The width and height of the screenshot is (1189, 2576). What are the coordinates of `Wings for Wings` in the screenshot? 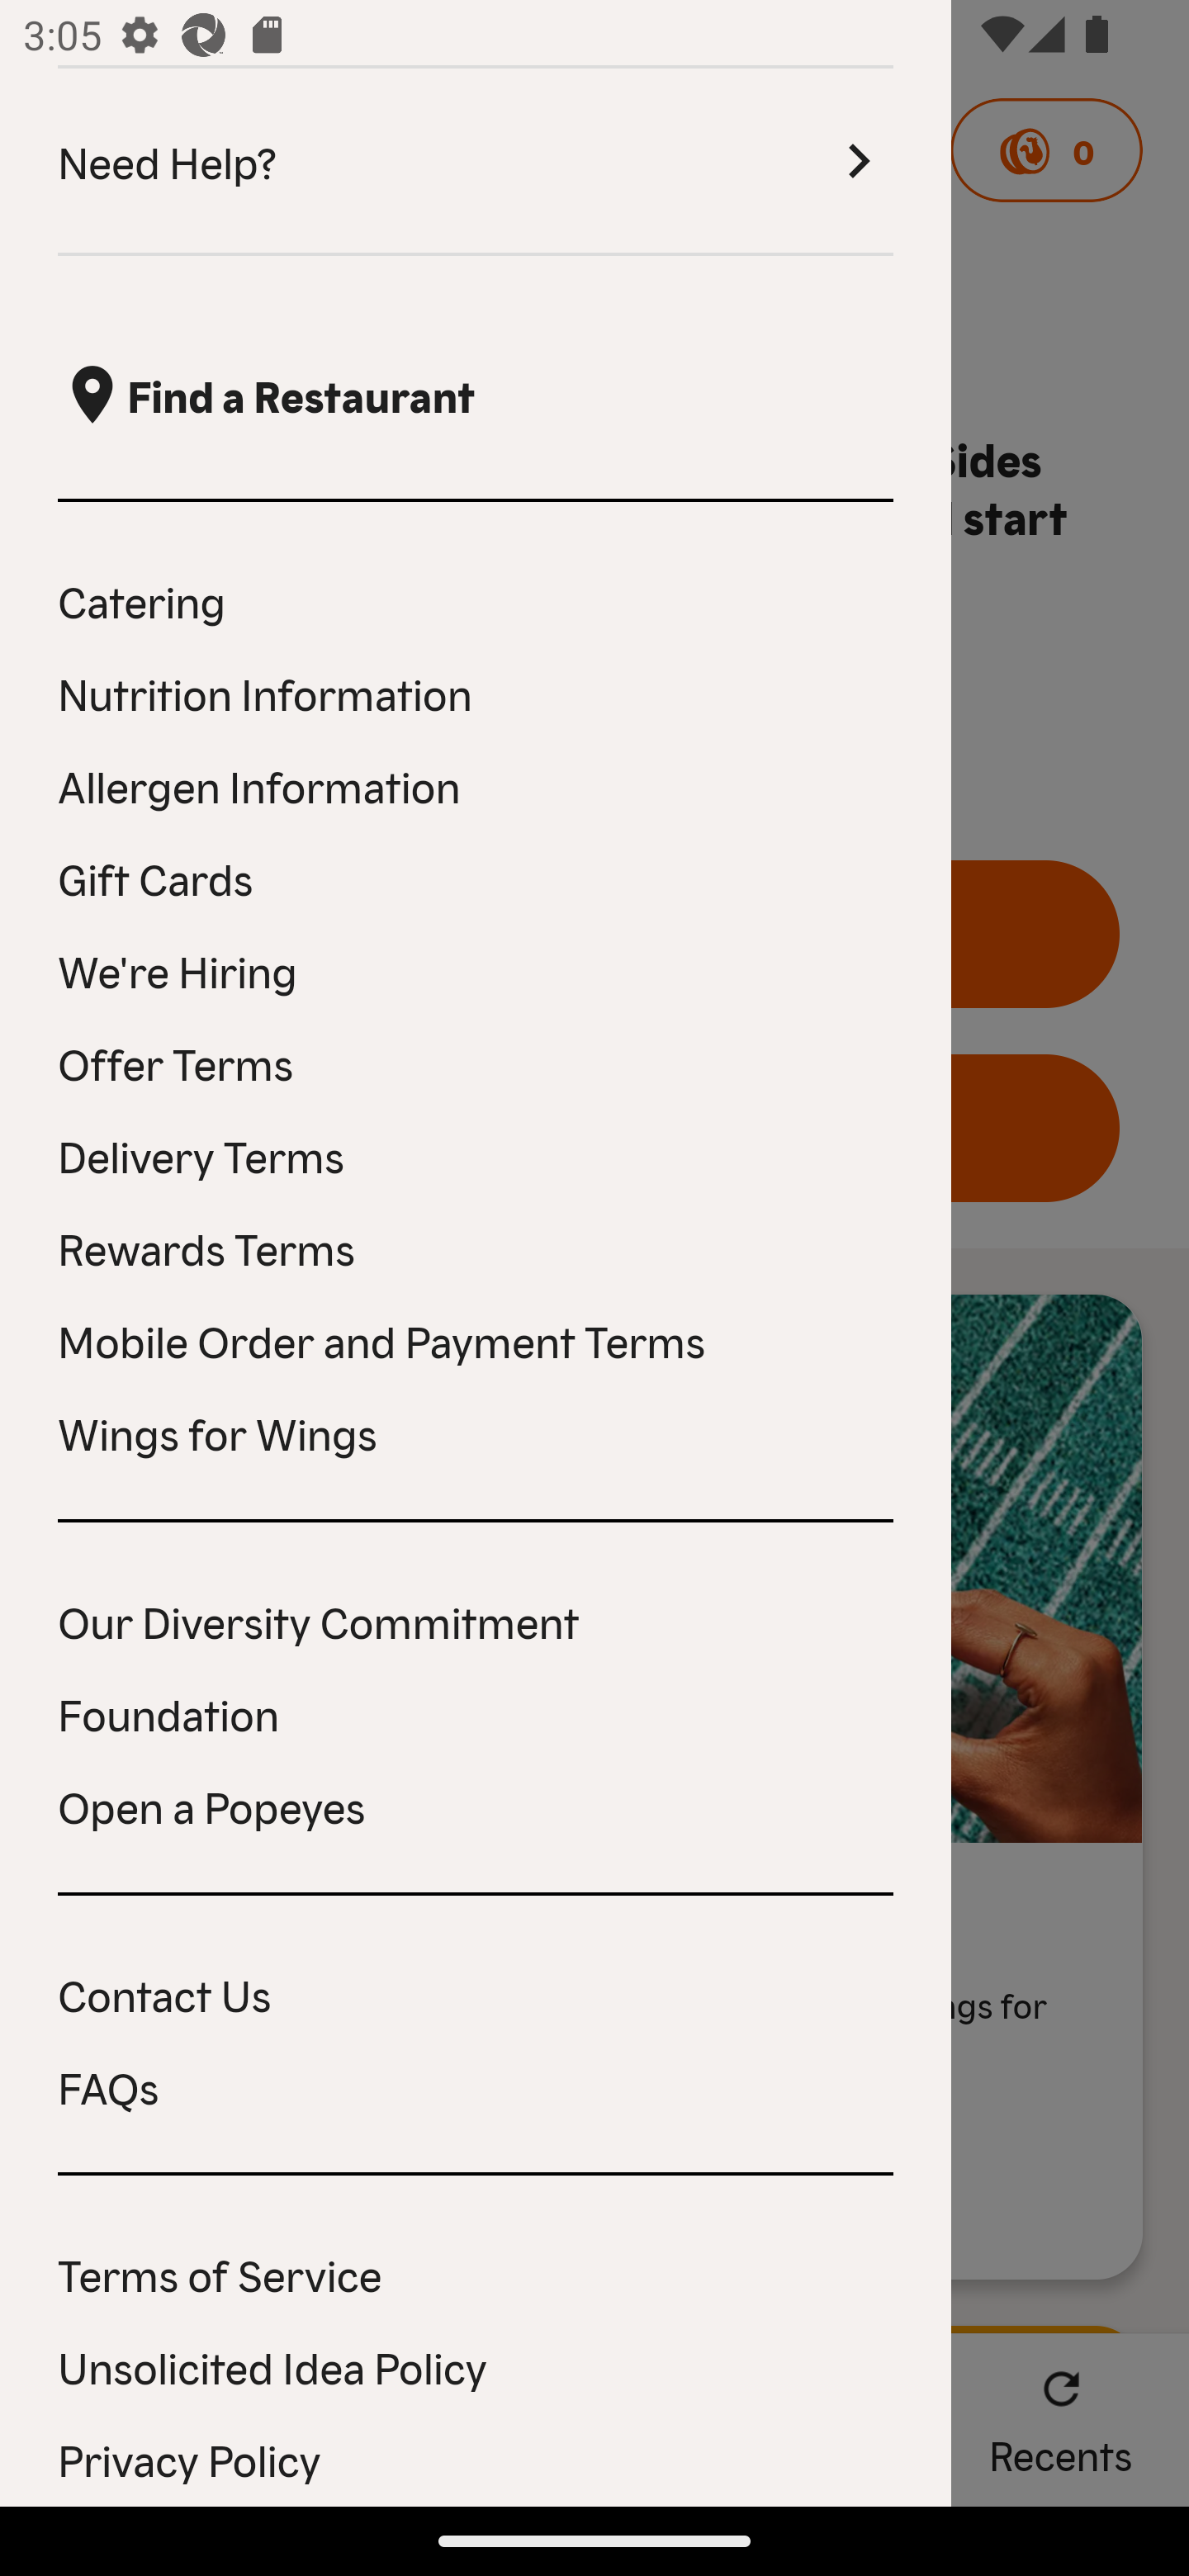 It's located at (476, 1432).